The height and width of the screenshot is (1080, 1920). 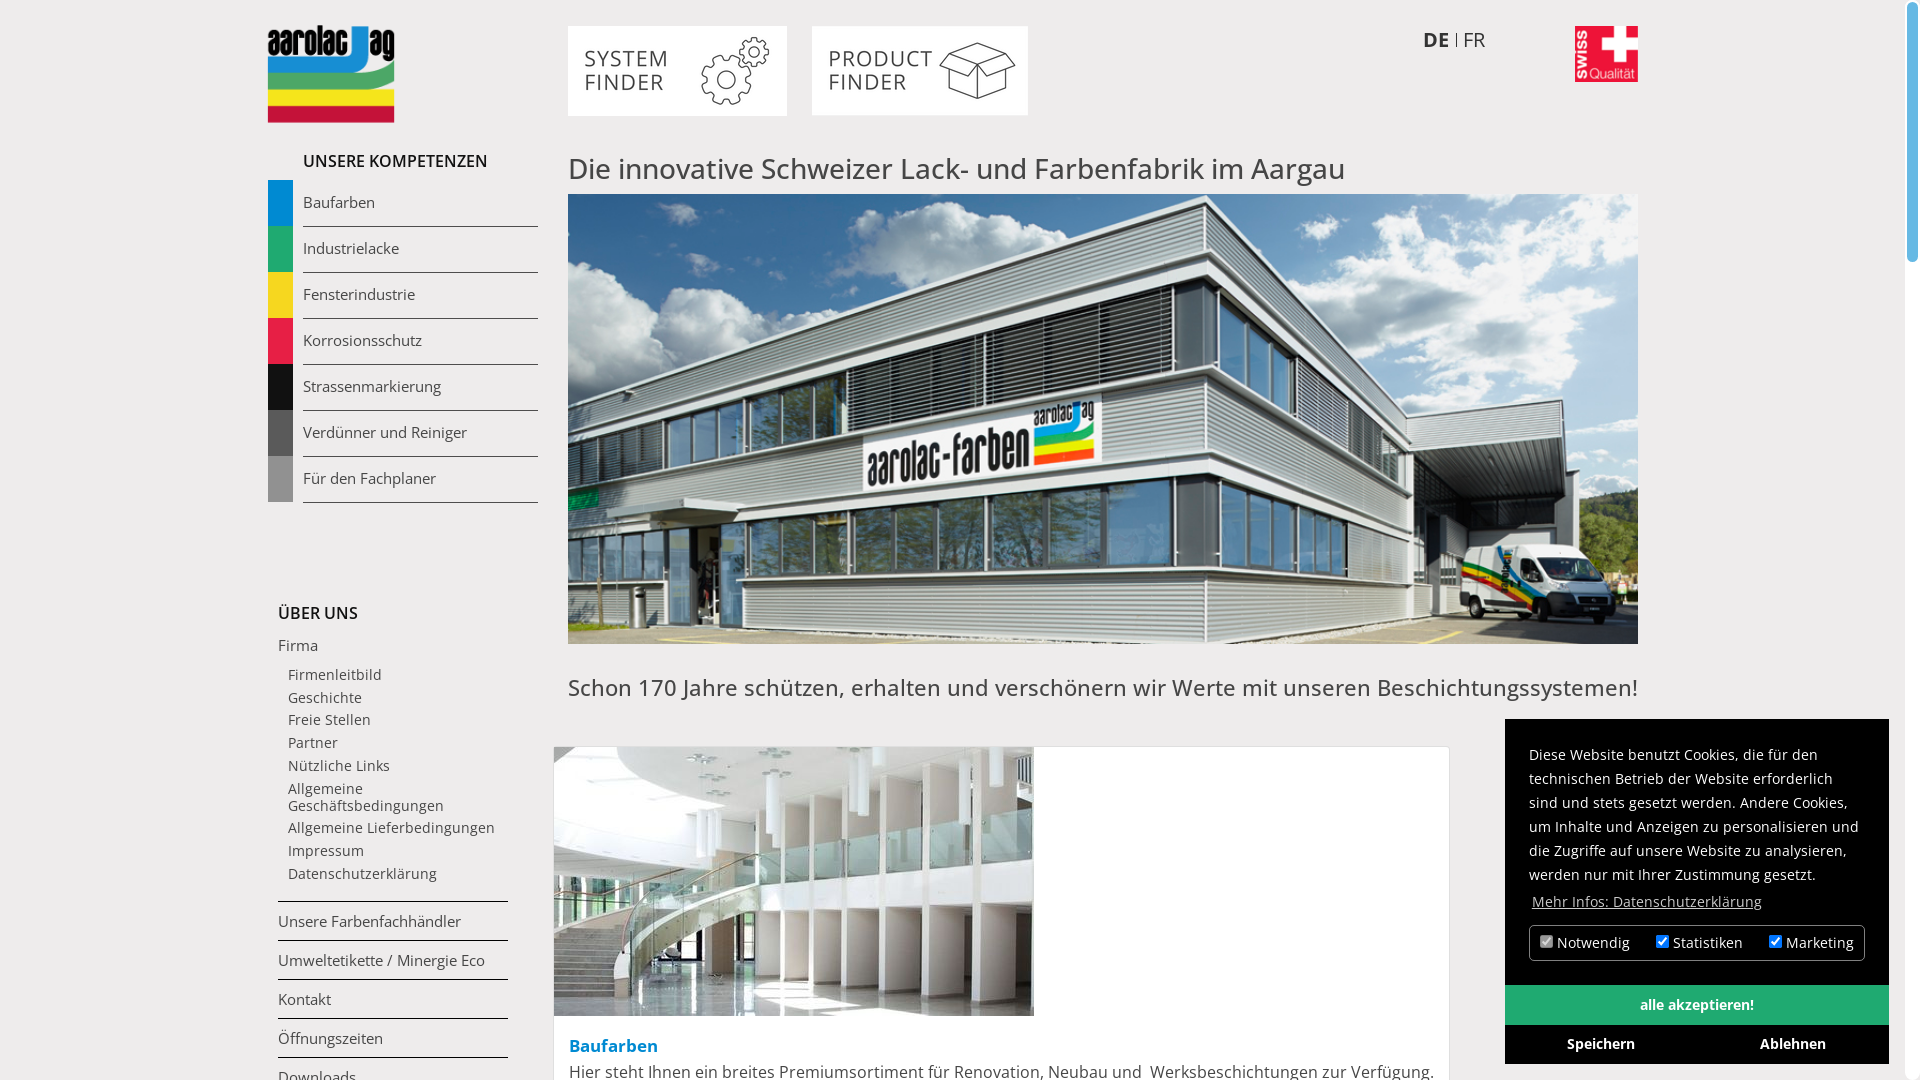 What do you see at coordinates (417, 249) in the screenshot?
I see `Industrielacke` at bounding box center [417, 249].